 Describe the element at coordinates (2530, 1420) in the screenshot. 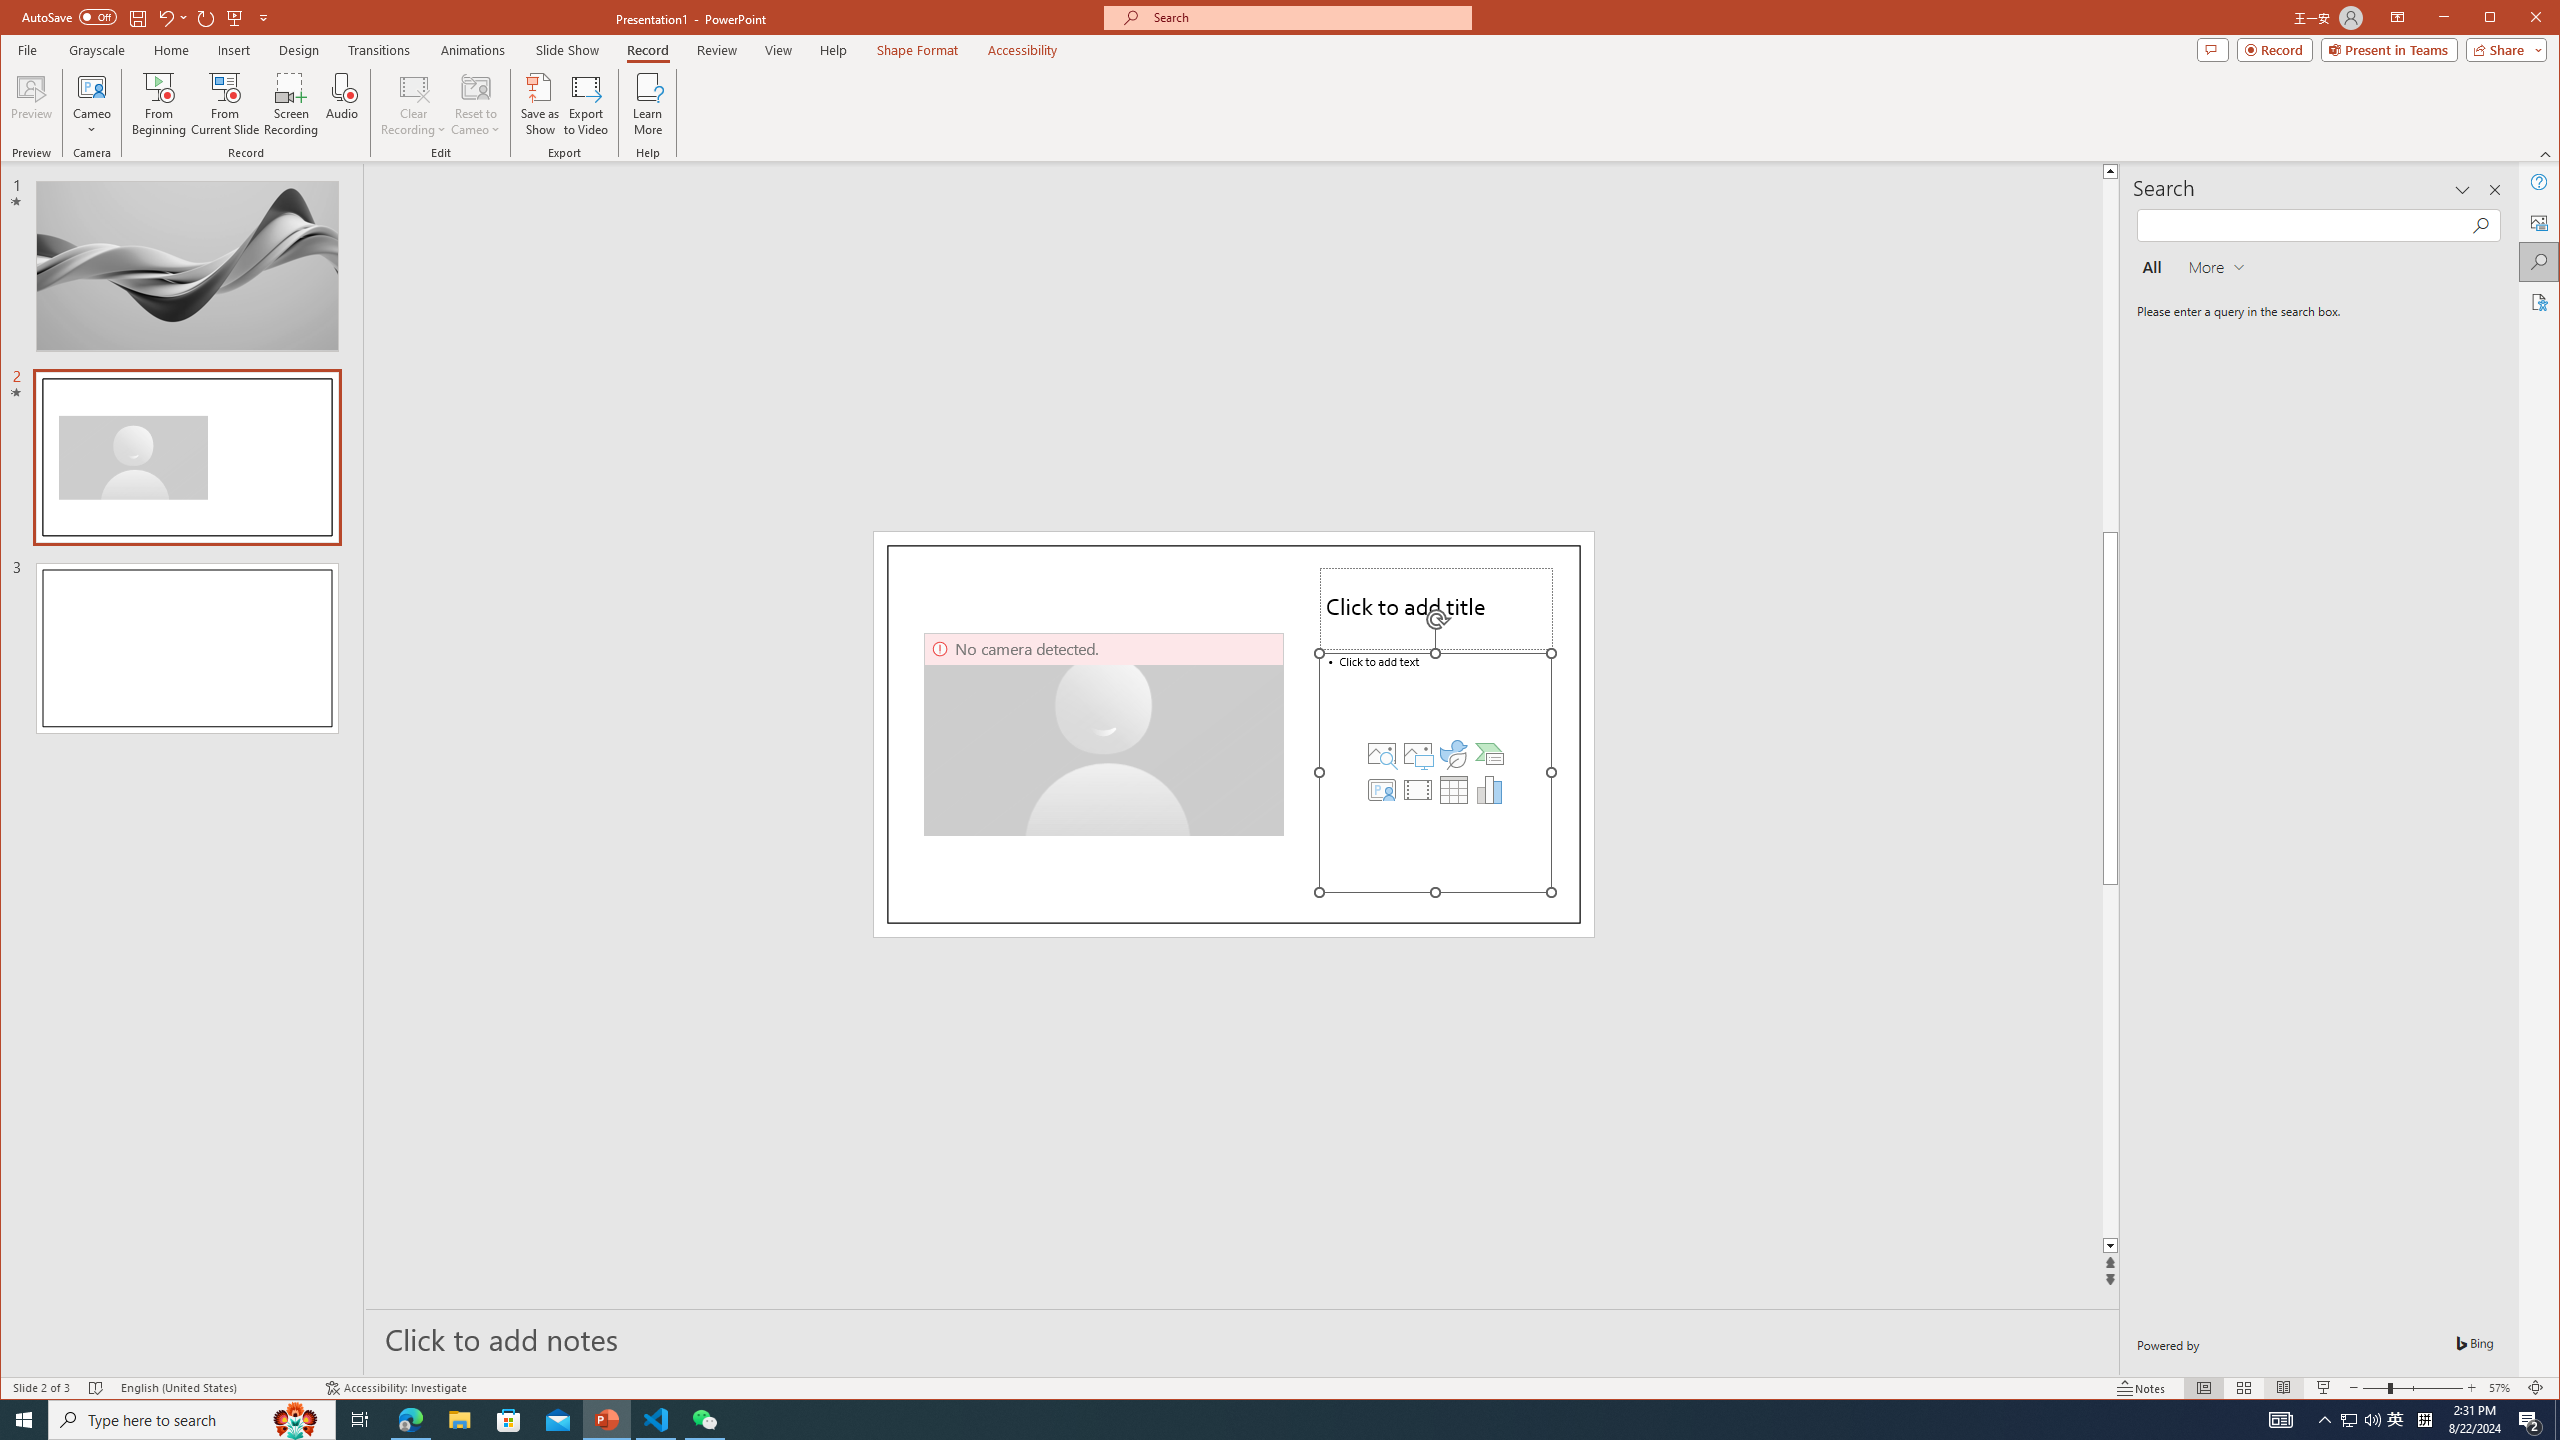

I see `Action Center, 2 new notifications` at that location.